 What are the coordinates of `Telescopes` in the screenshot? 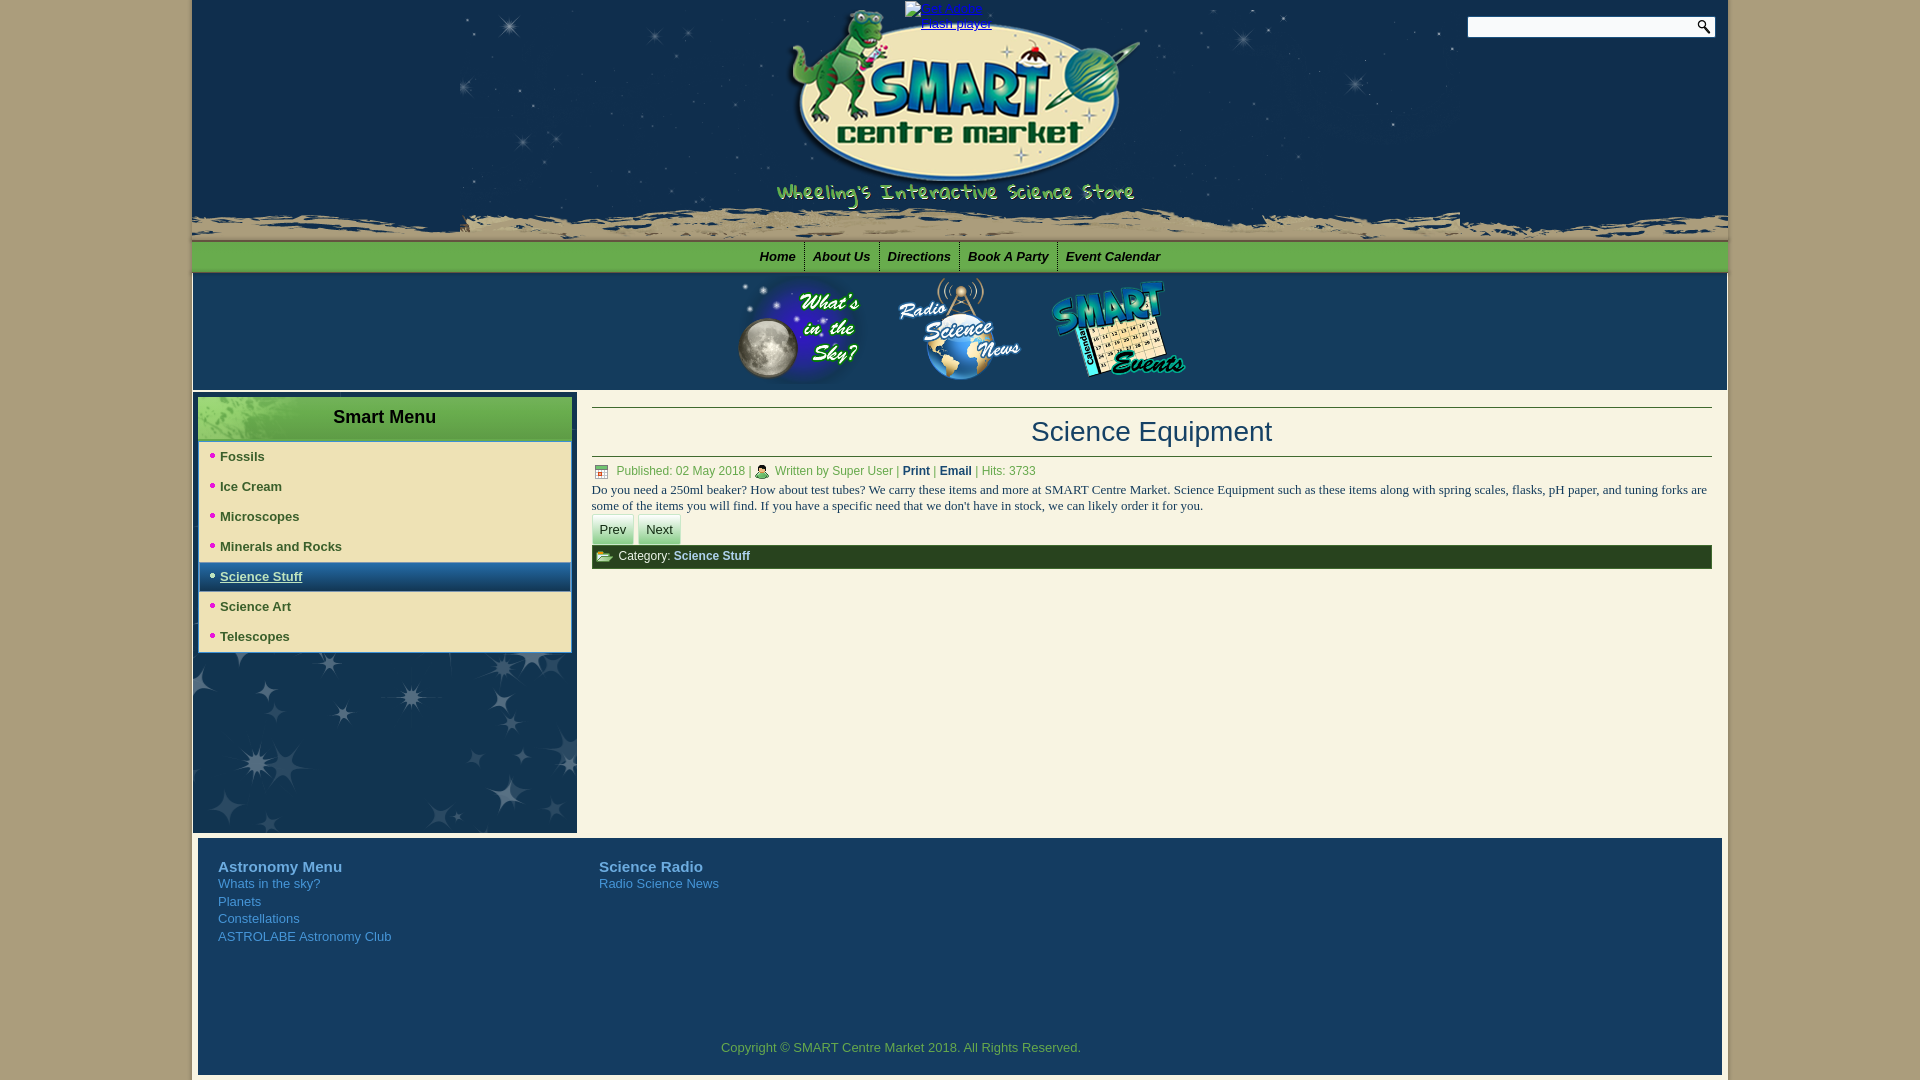 It's located at (384, 637).